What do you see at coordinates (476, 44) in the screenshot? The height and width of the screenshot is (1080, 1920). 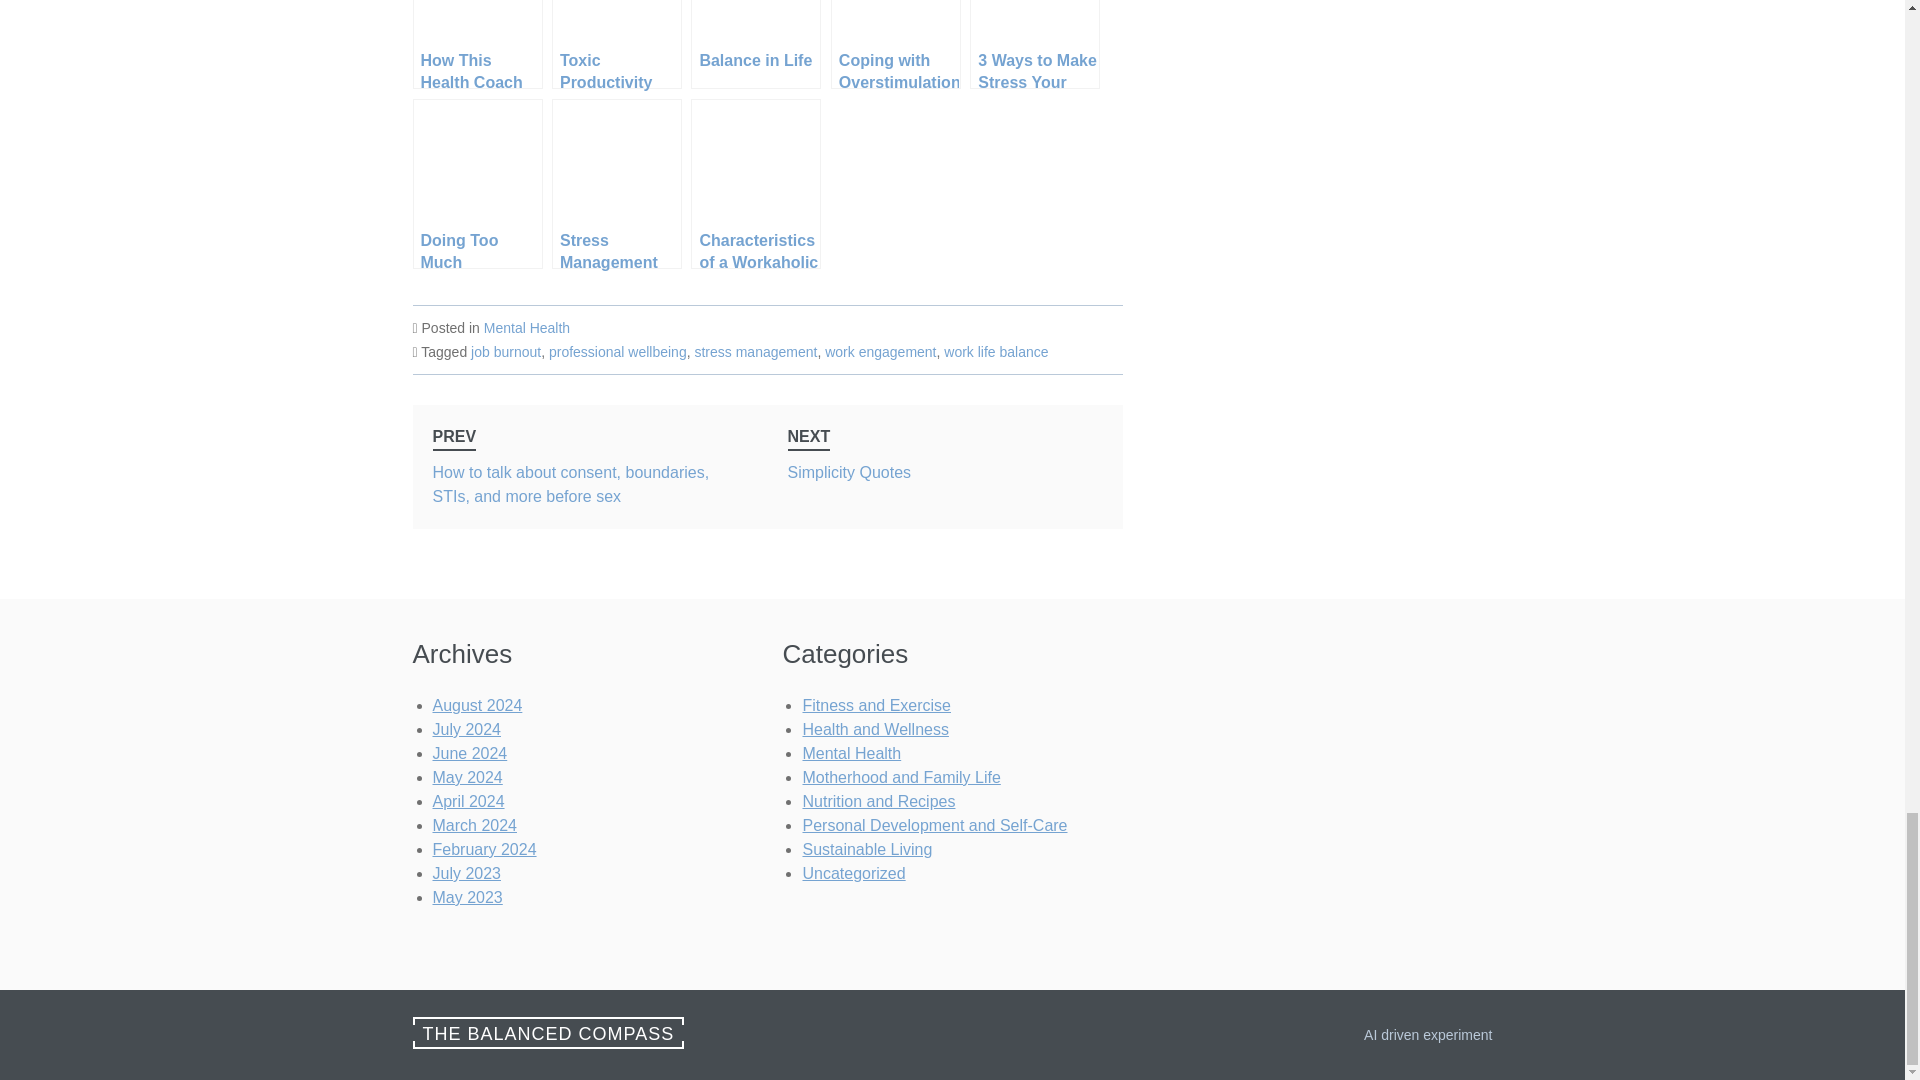 I see `Coping with Overstimulation` at bounding box center [476, 44].